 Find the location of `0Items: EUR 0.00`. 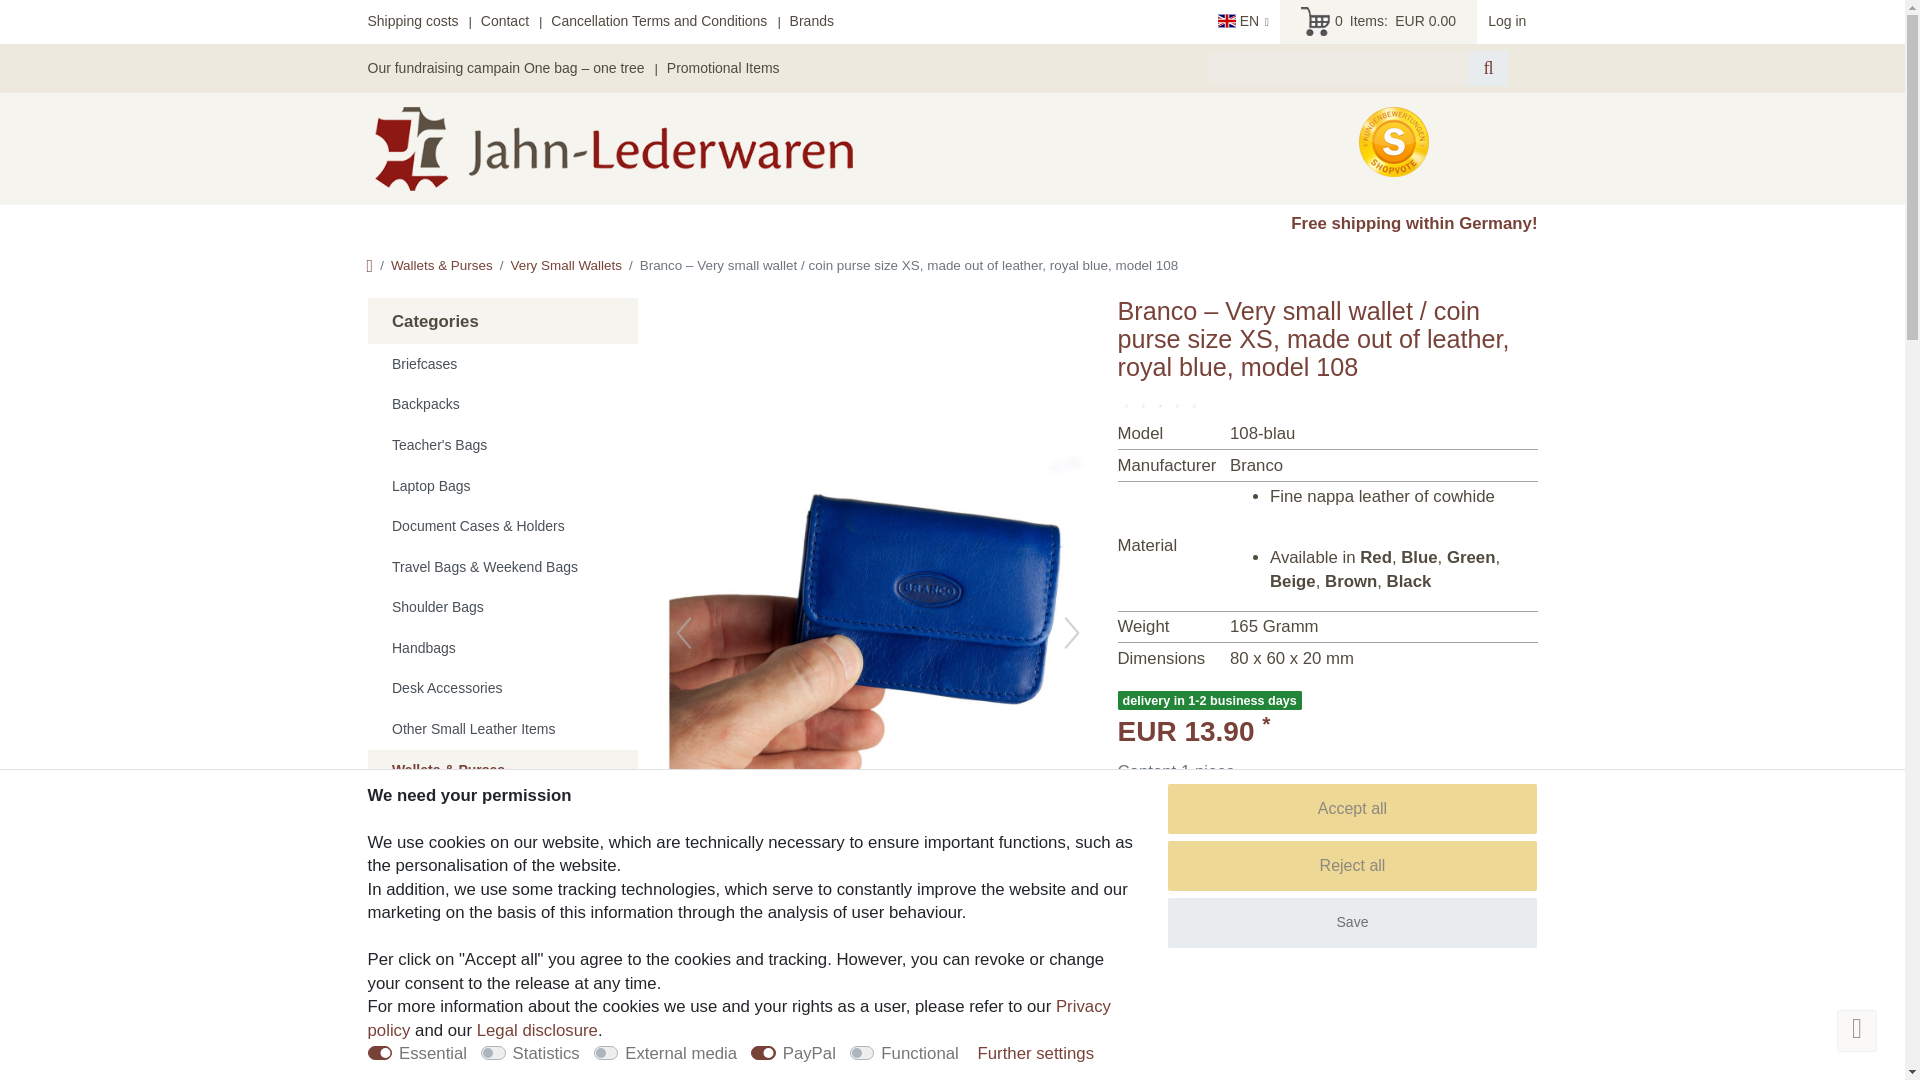

0Items: EUR 0.00 is located at coordinates (1378, 22).